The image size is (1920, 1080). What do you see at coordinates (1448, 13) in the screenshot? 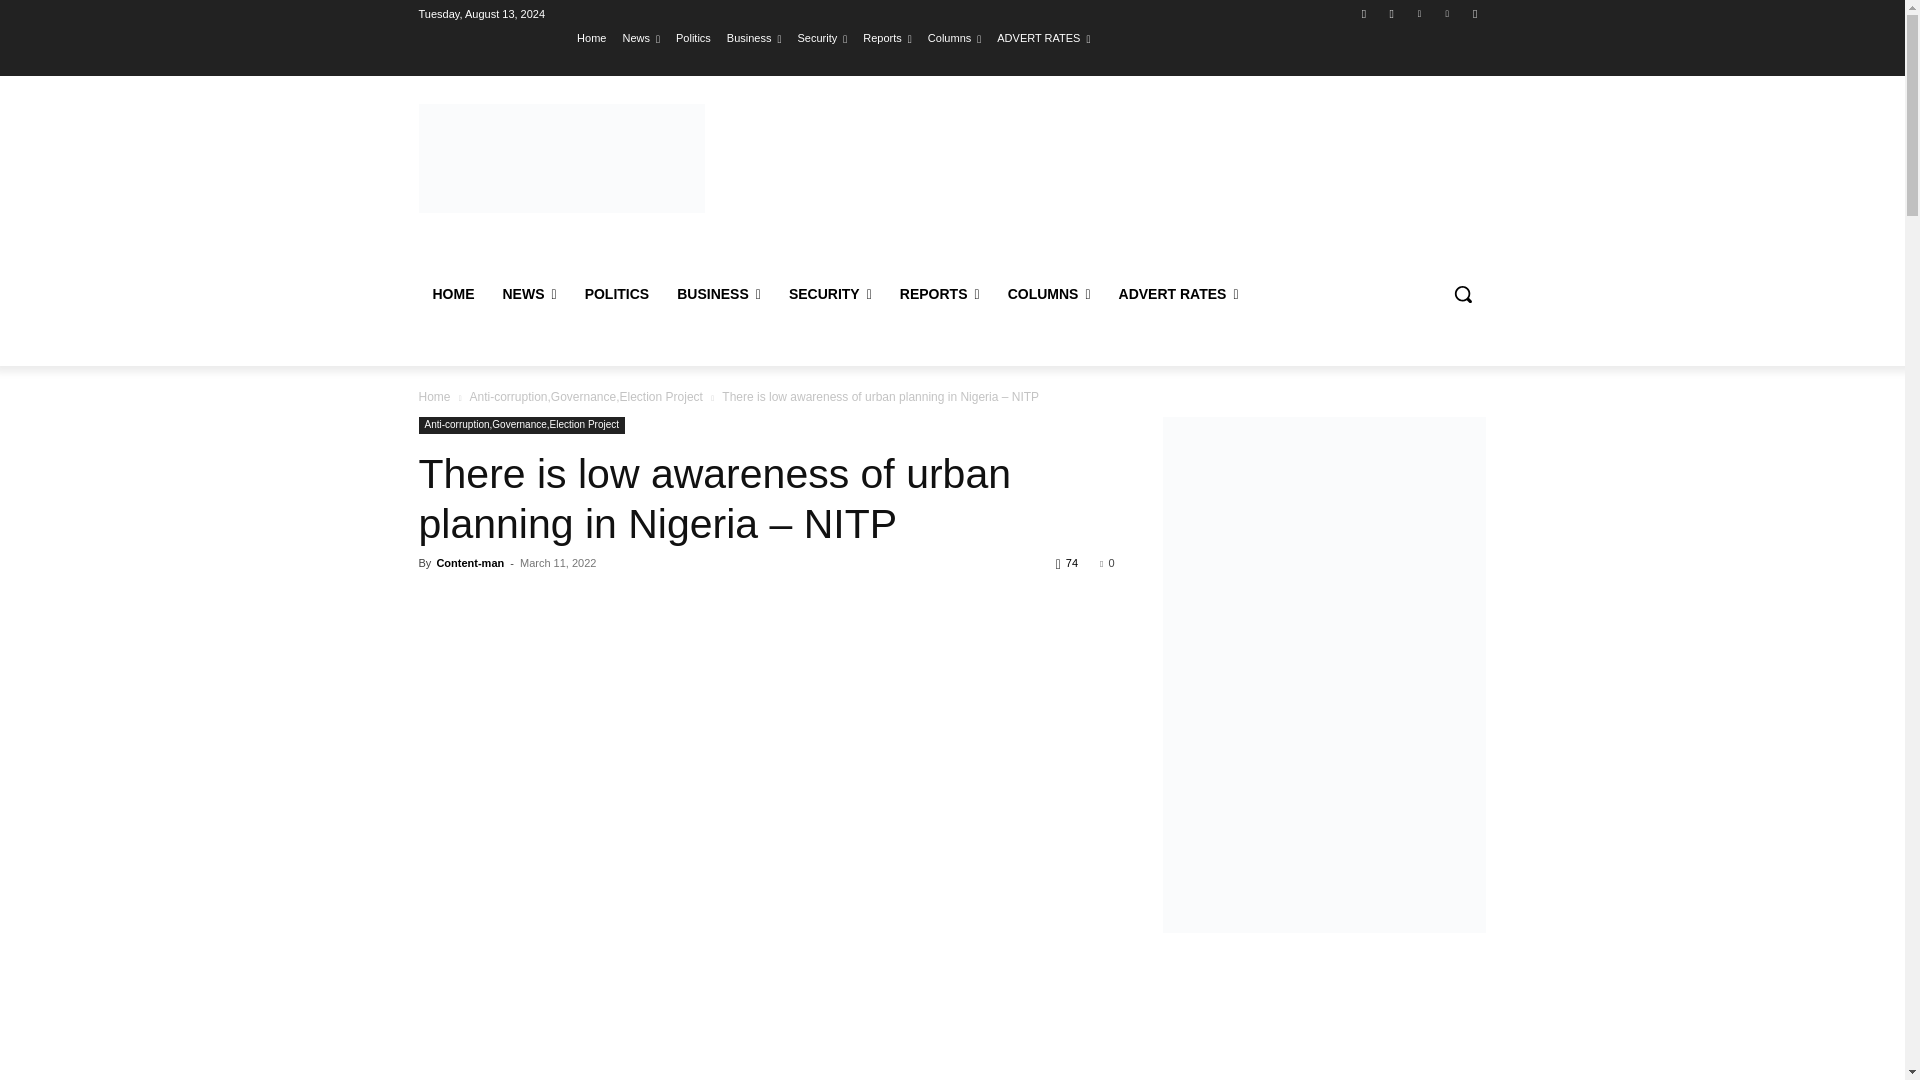
I see `Vimeo` at bounding box center [1448, 13].